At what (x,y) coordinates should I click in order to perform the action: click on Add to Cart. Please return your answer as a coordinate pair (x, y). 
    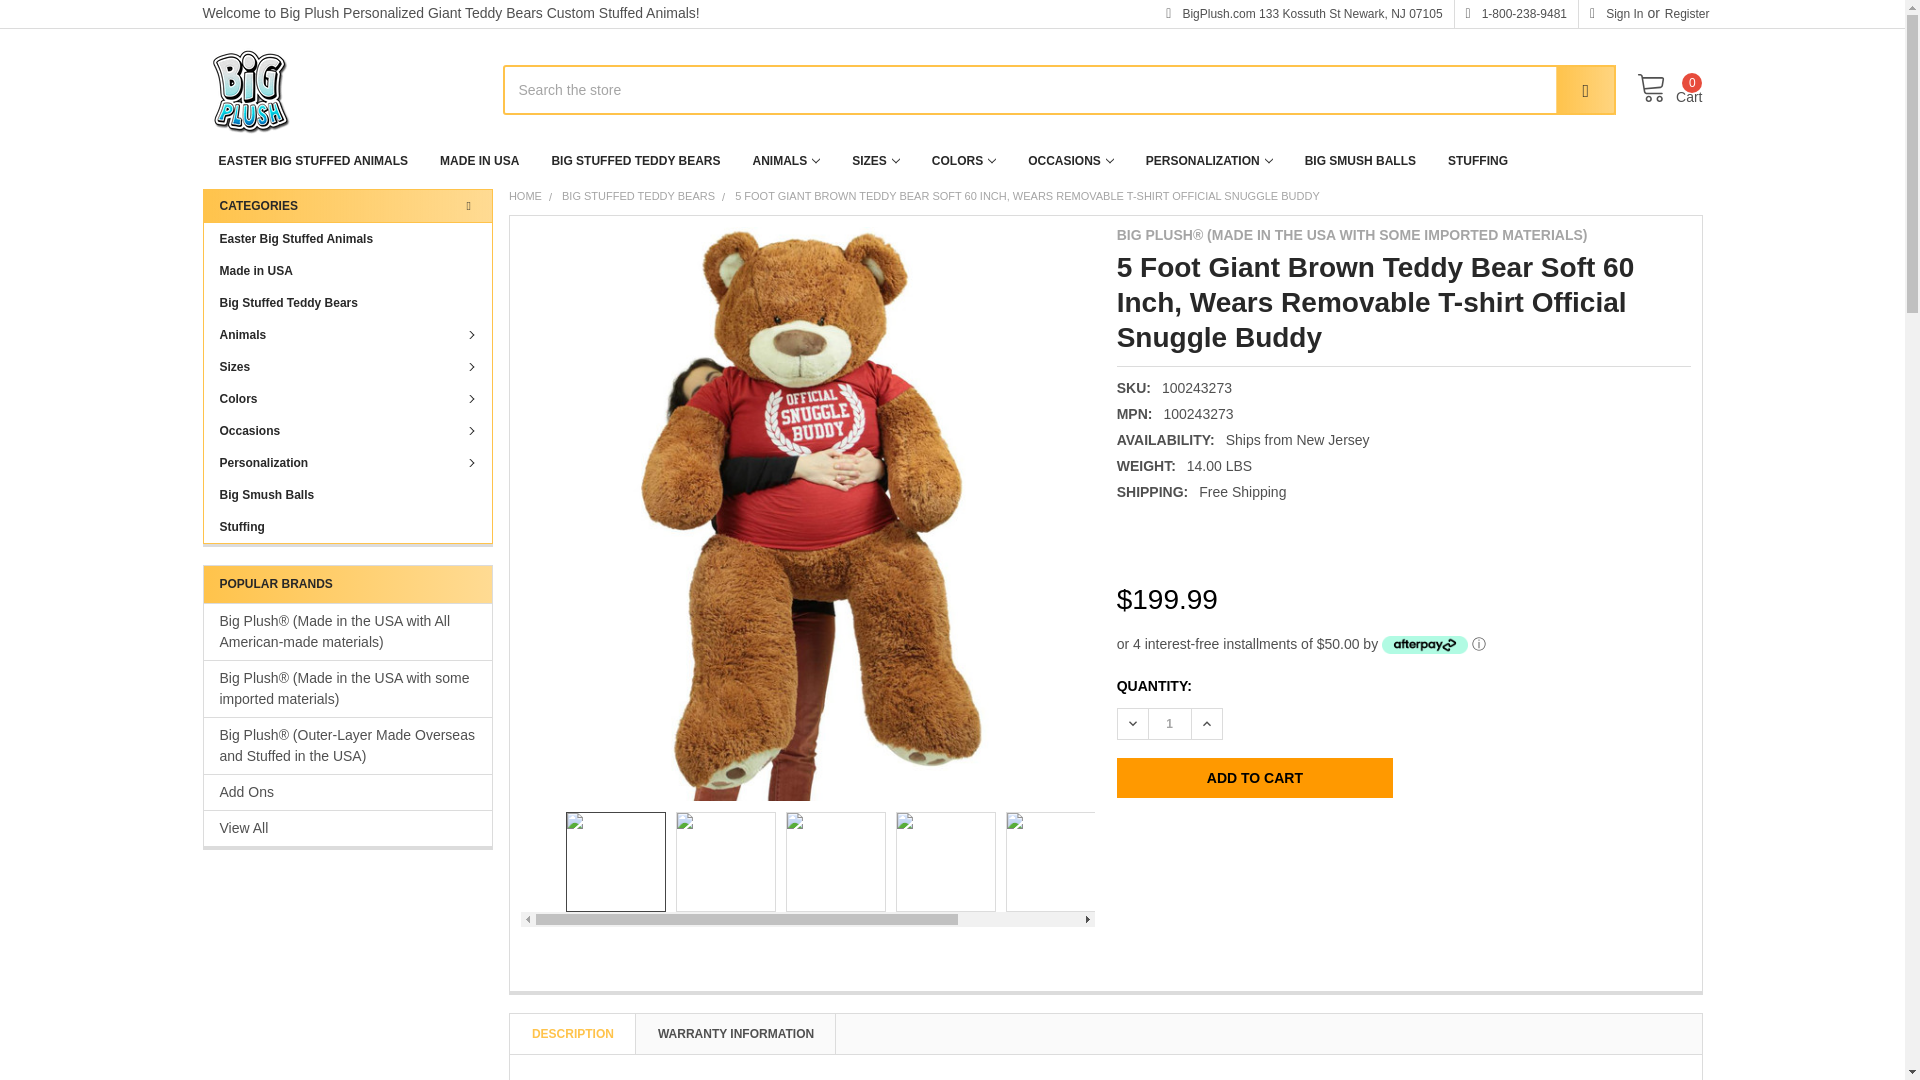
    Looking at the image, I should click on (1669, 89).